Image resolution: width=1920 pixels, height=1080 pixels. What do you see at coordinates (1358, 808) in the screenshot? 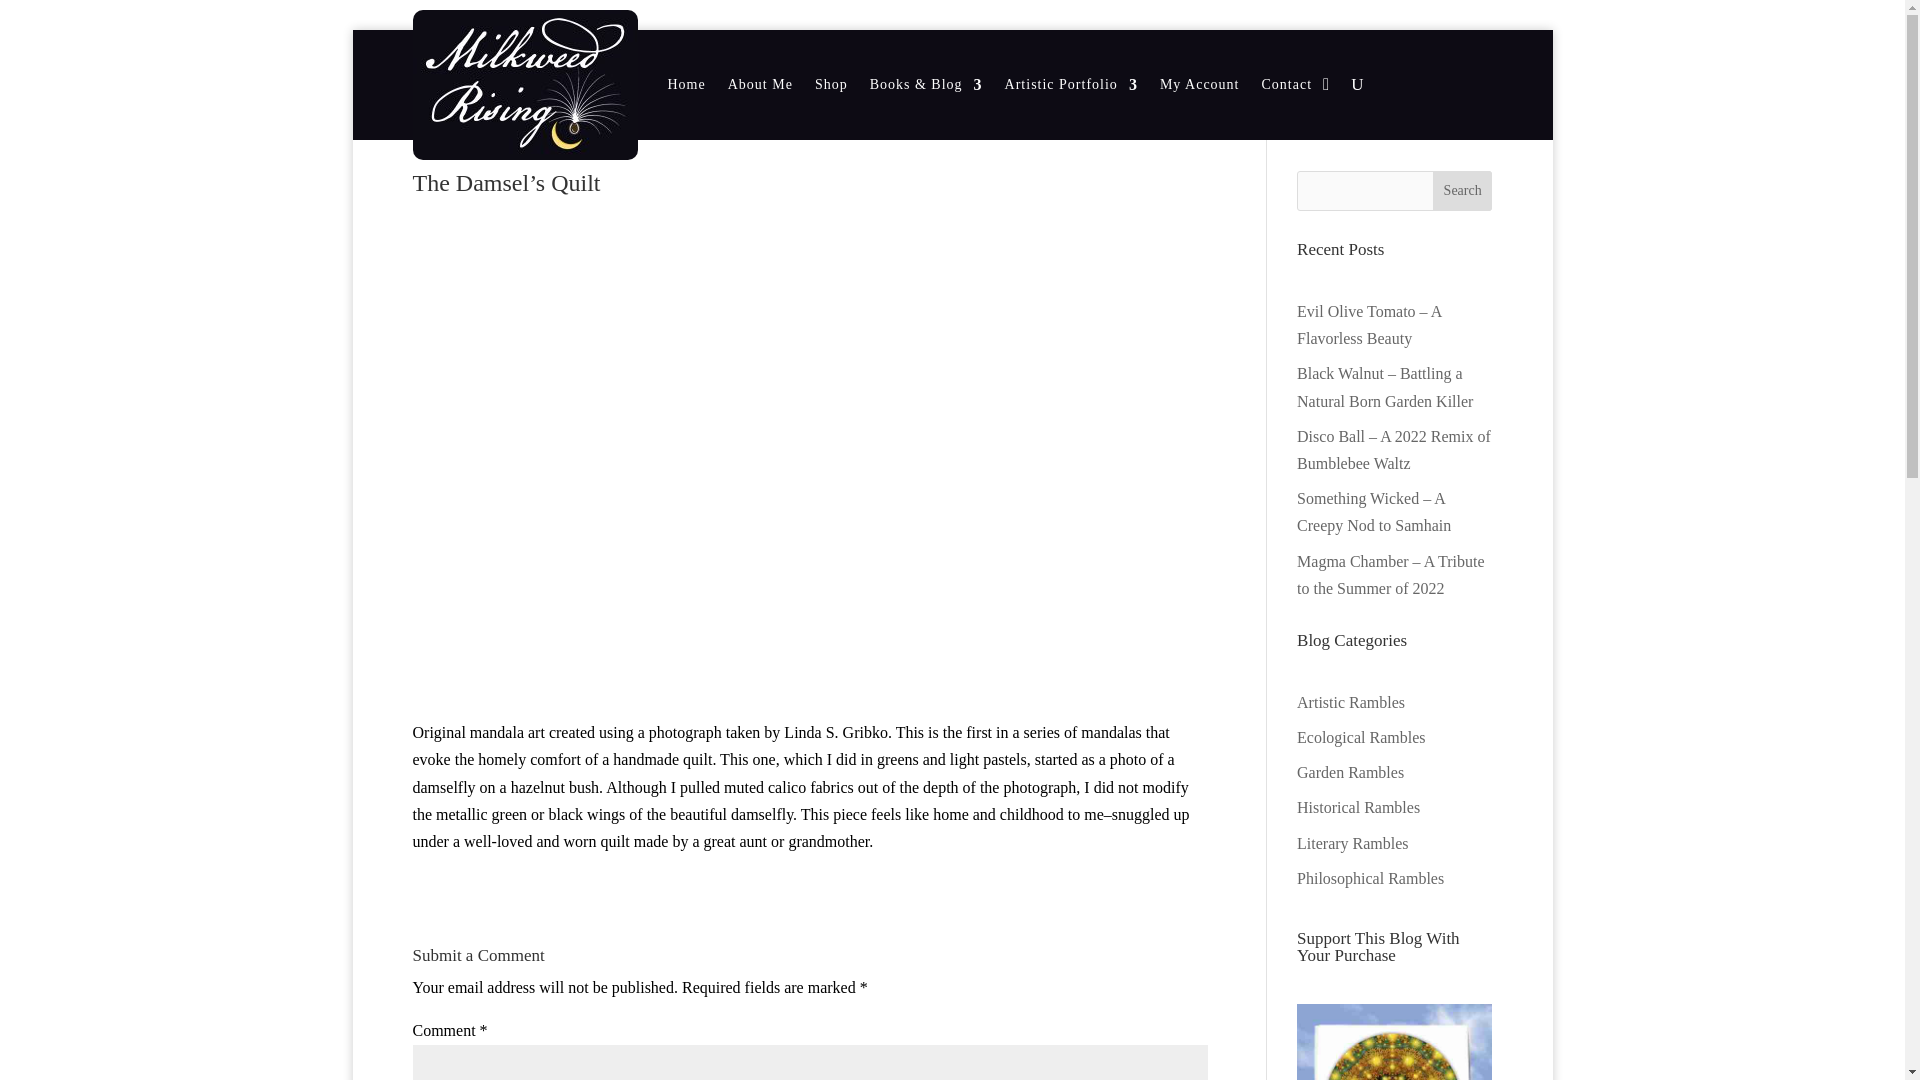
I see `Historical Rambles` at bounding box center [1358, 808].